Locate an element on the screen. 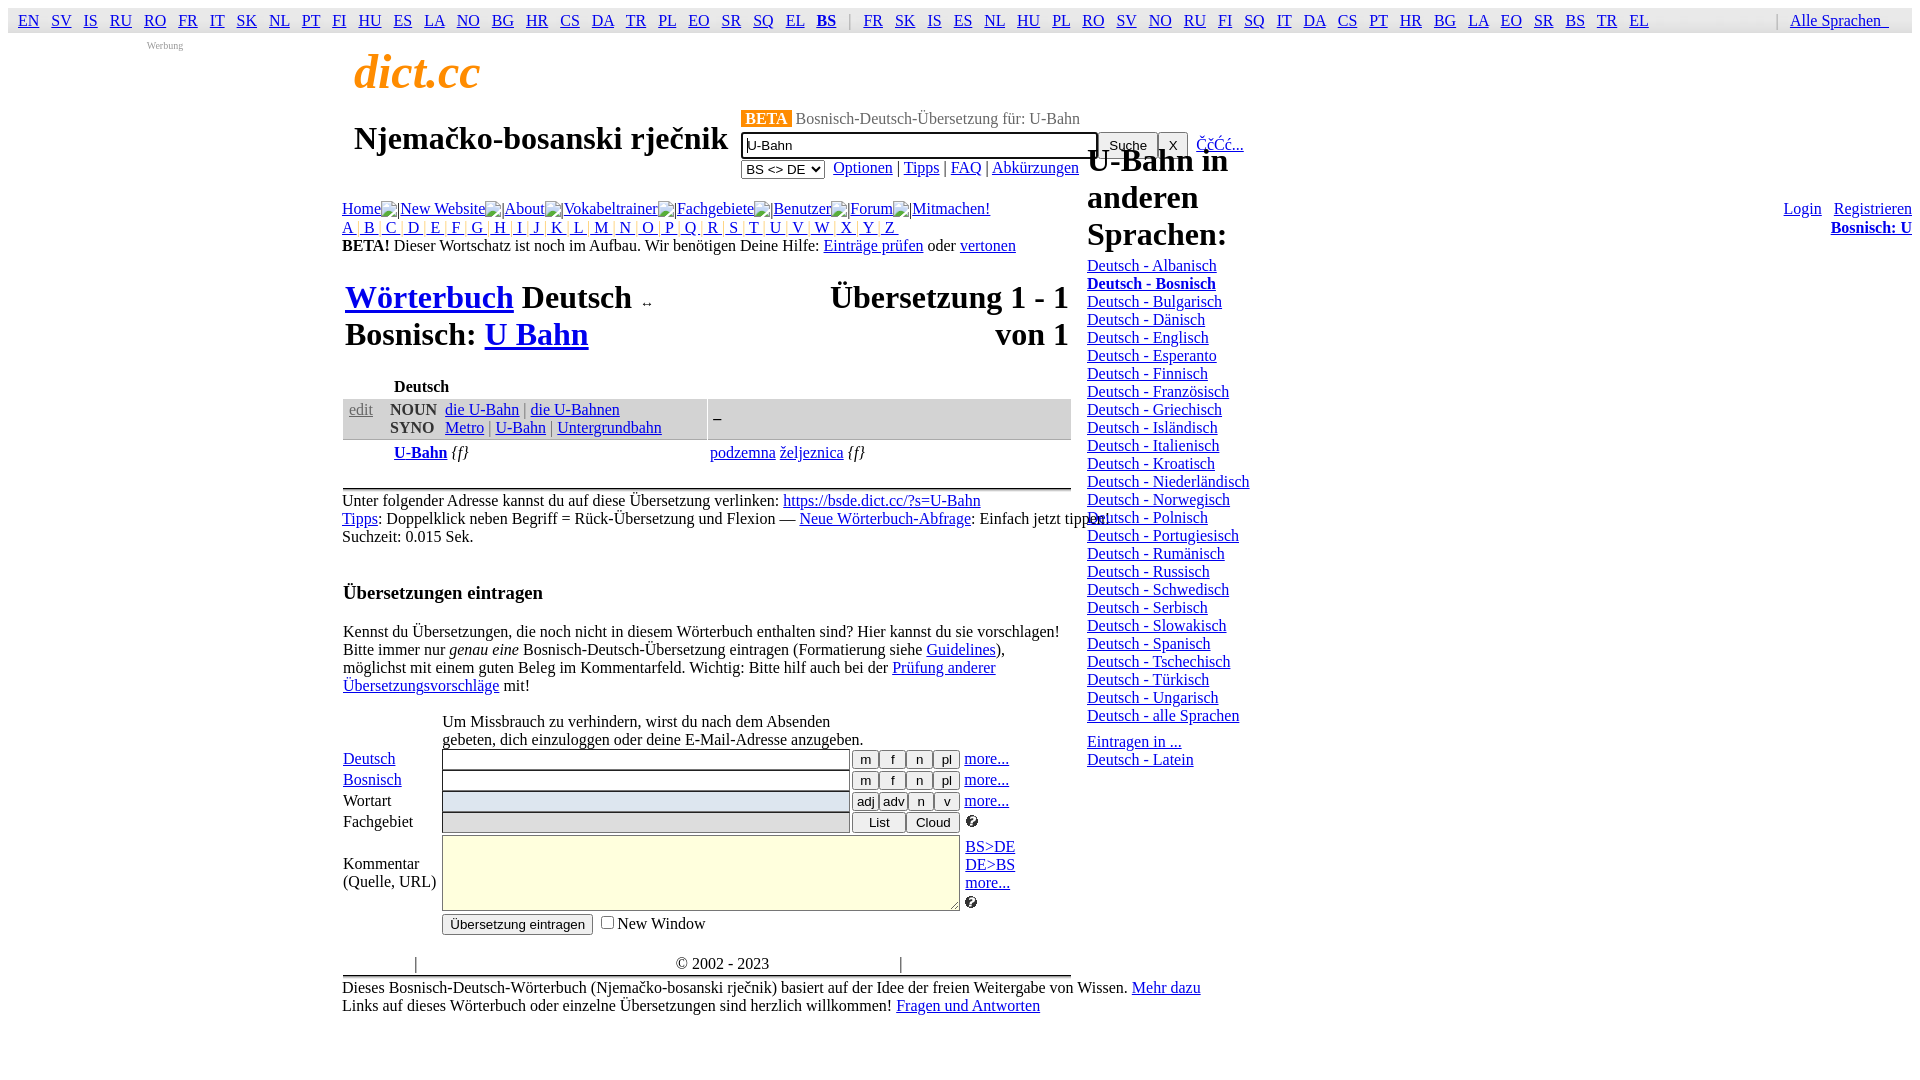 The height and width of the screenshot is (1080, 1920). Deutsch - Italienisch is located at coordinates (1153, 446).